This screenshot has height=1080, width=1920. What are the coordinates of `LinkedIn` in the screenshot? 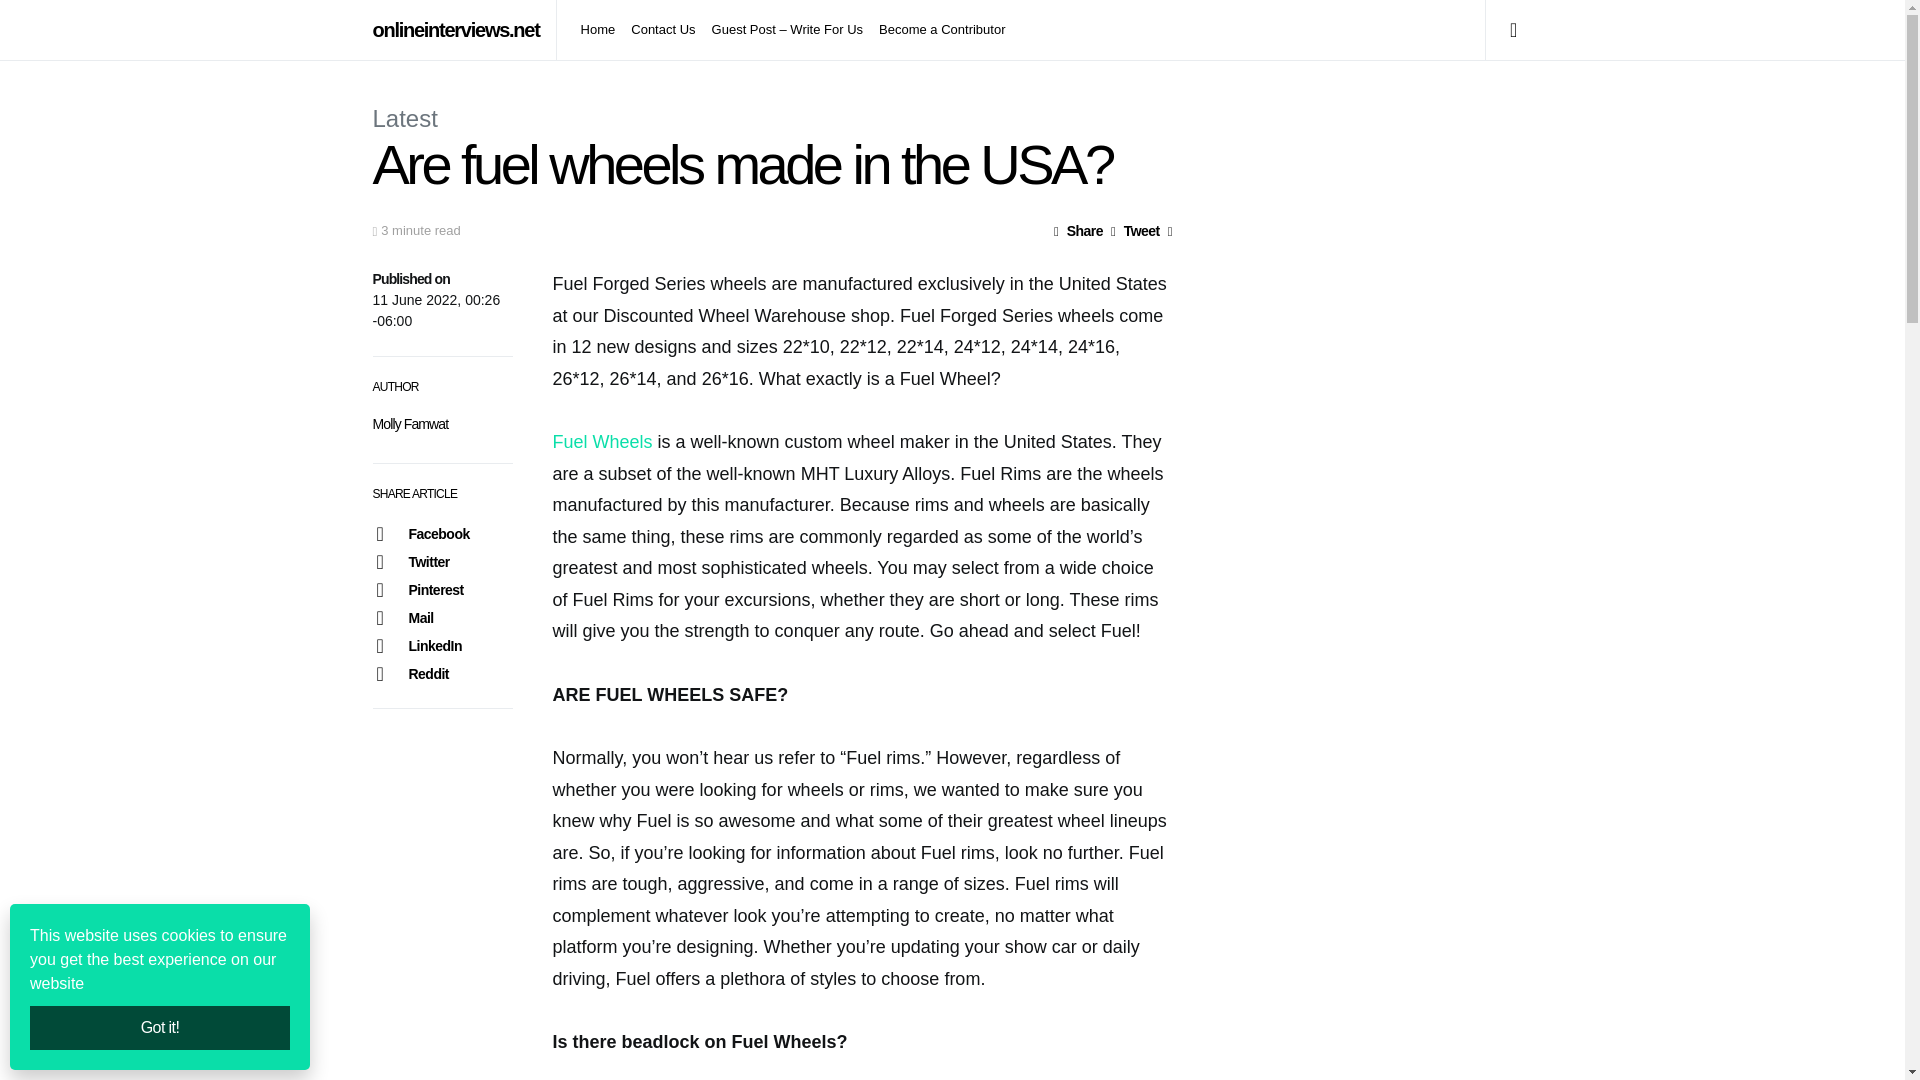 It's located at (442, 645).